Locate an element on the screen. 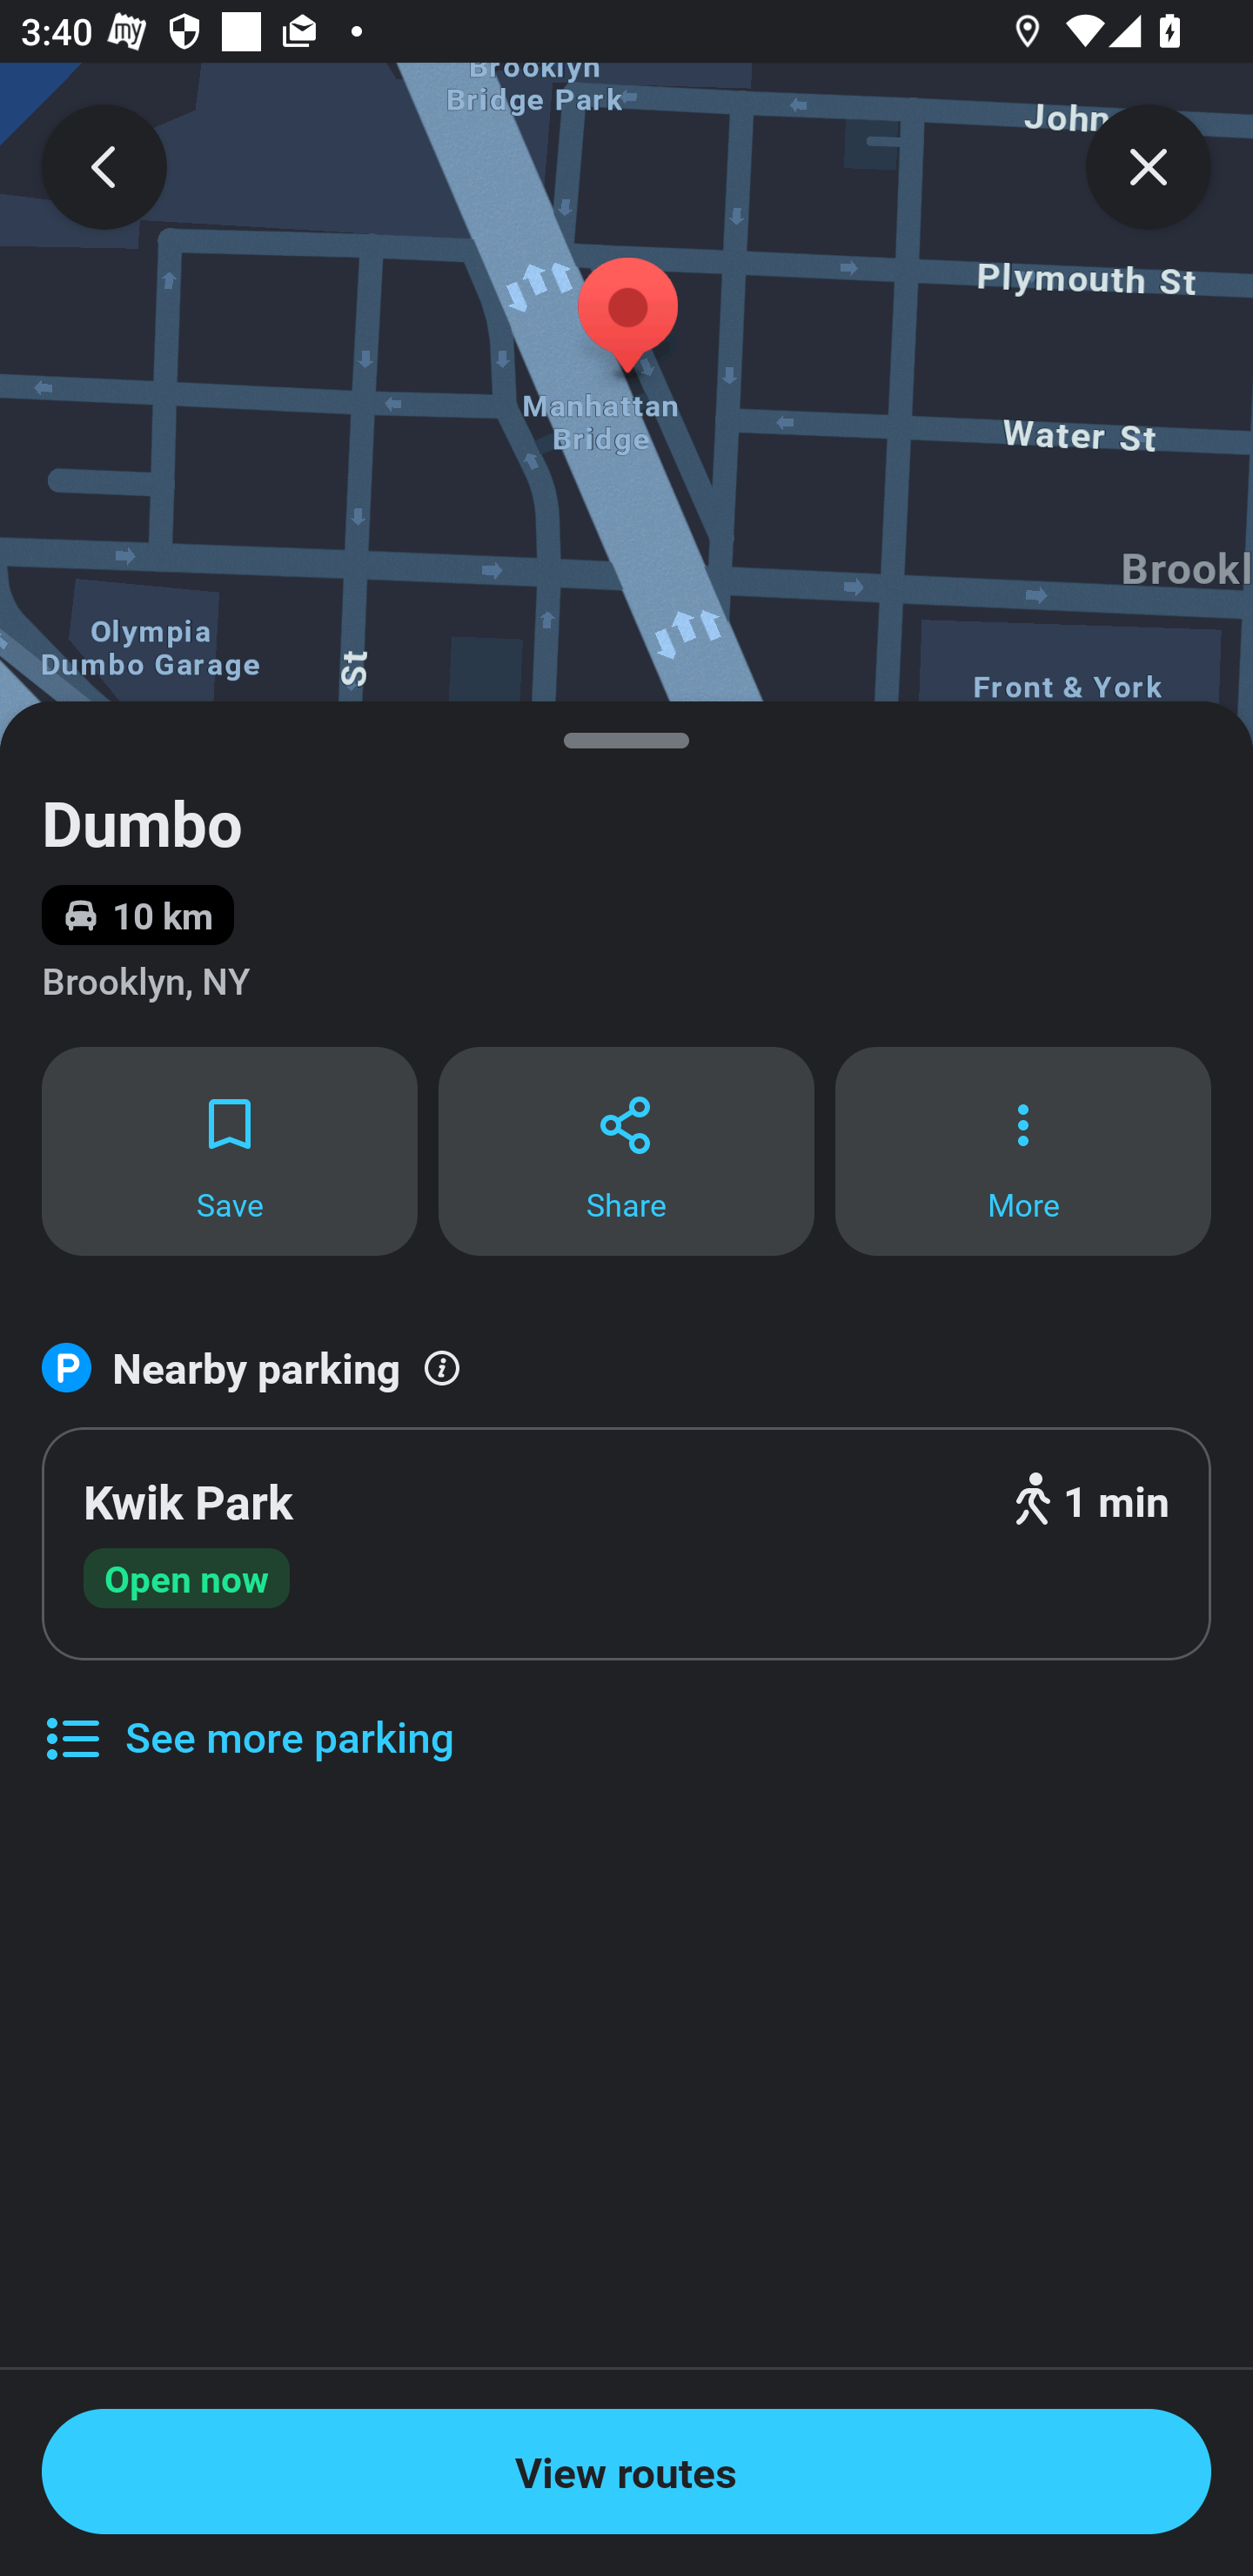 The width and height of the screenshot is (1253, 2576). Kwik Park 1 min Open now is located at coordinates (626, 1544).